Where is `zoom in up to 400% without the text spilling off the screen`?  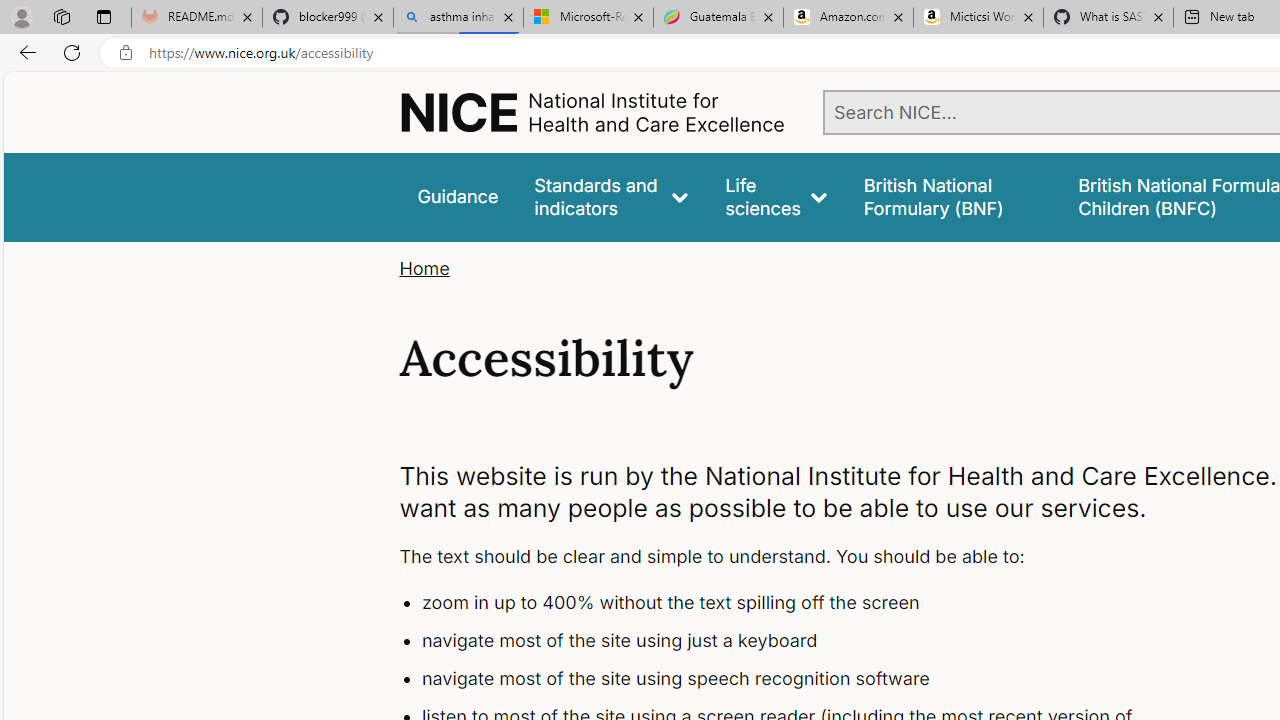
zoom in up to 400% without the text spilling off the screen is located at coordinates (796, 604).